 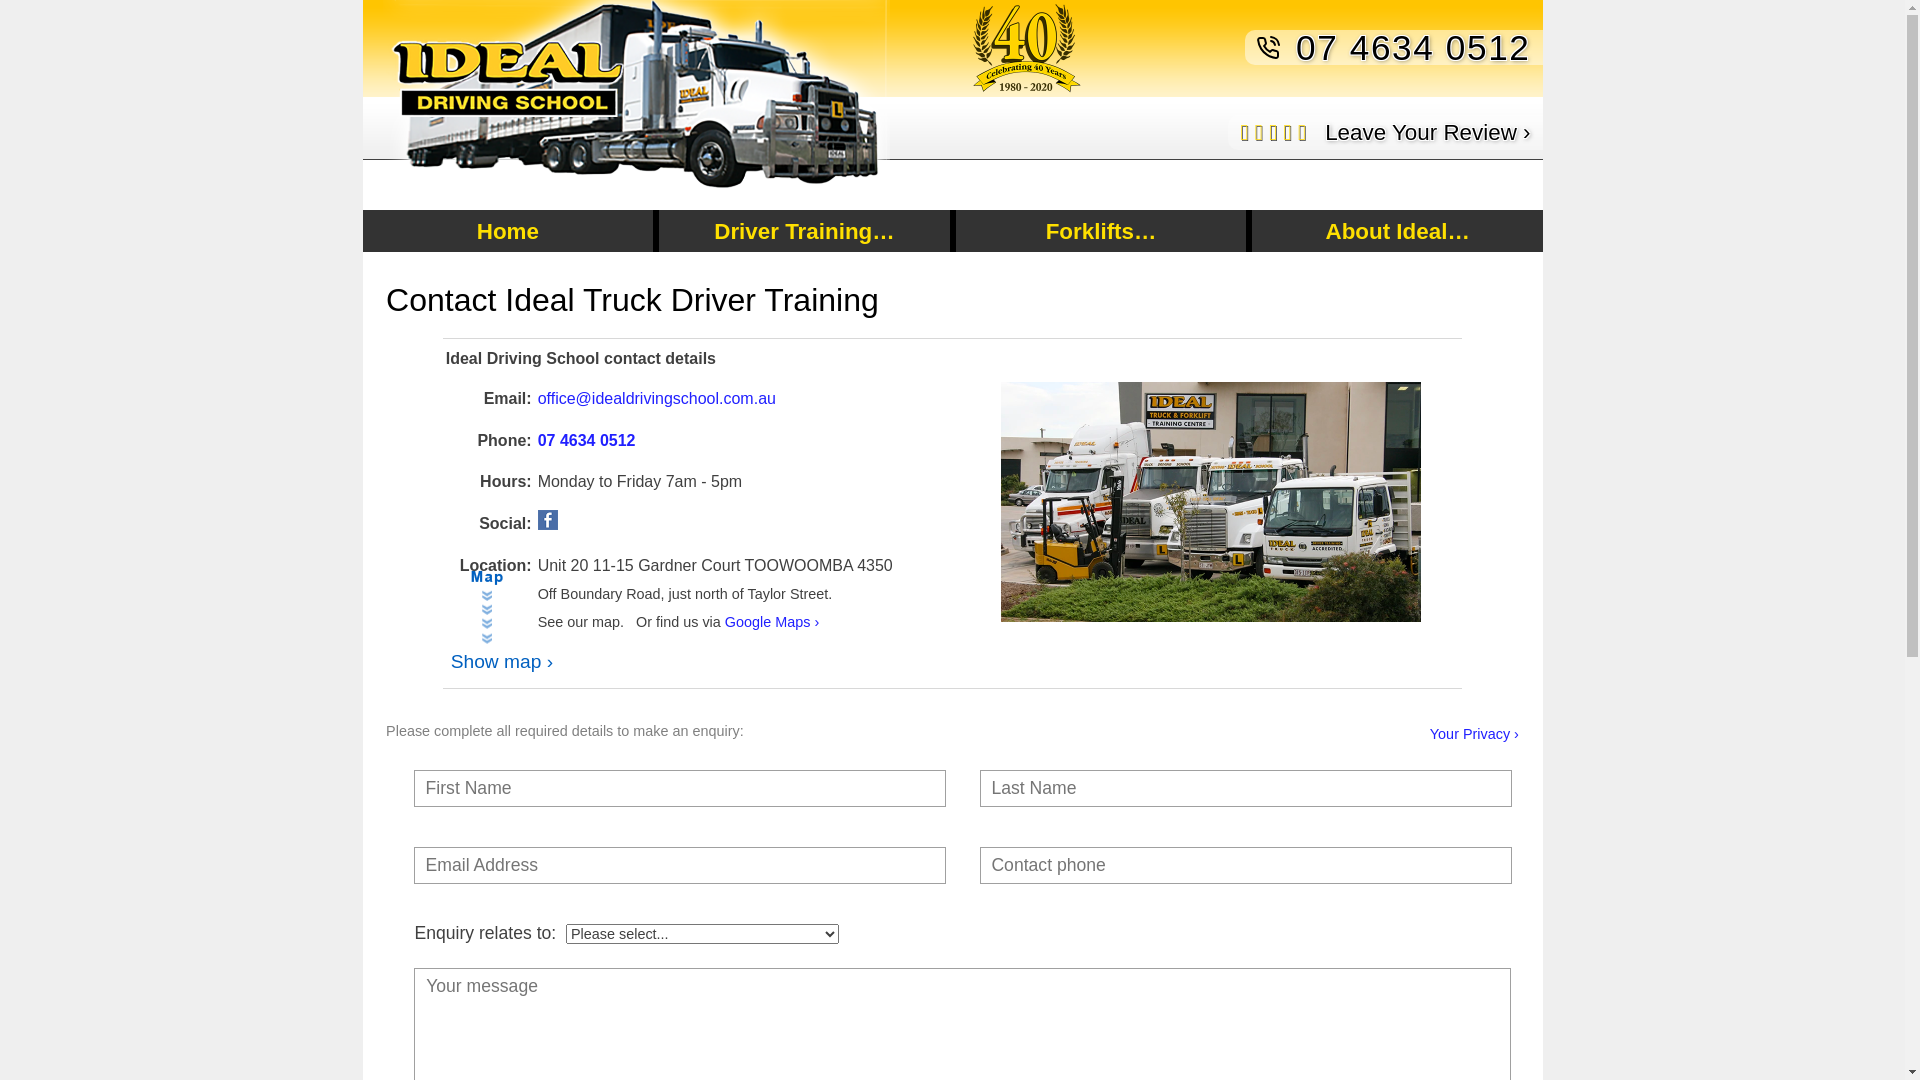 What do you see at coordinates (657, 398) in the screenshot?
I see `office@idealdrivingschool.com.au` at bounding box center [657, 398].